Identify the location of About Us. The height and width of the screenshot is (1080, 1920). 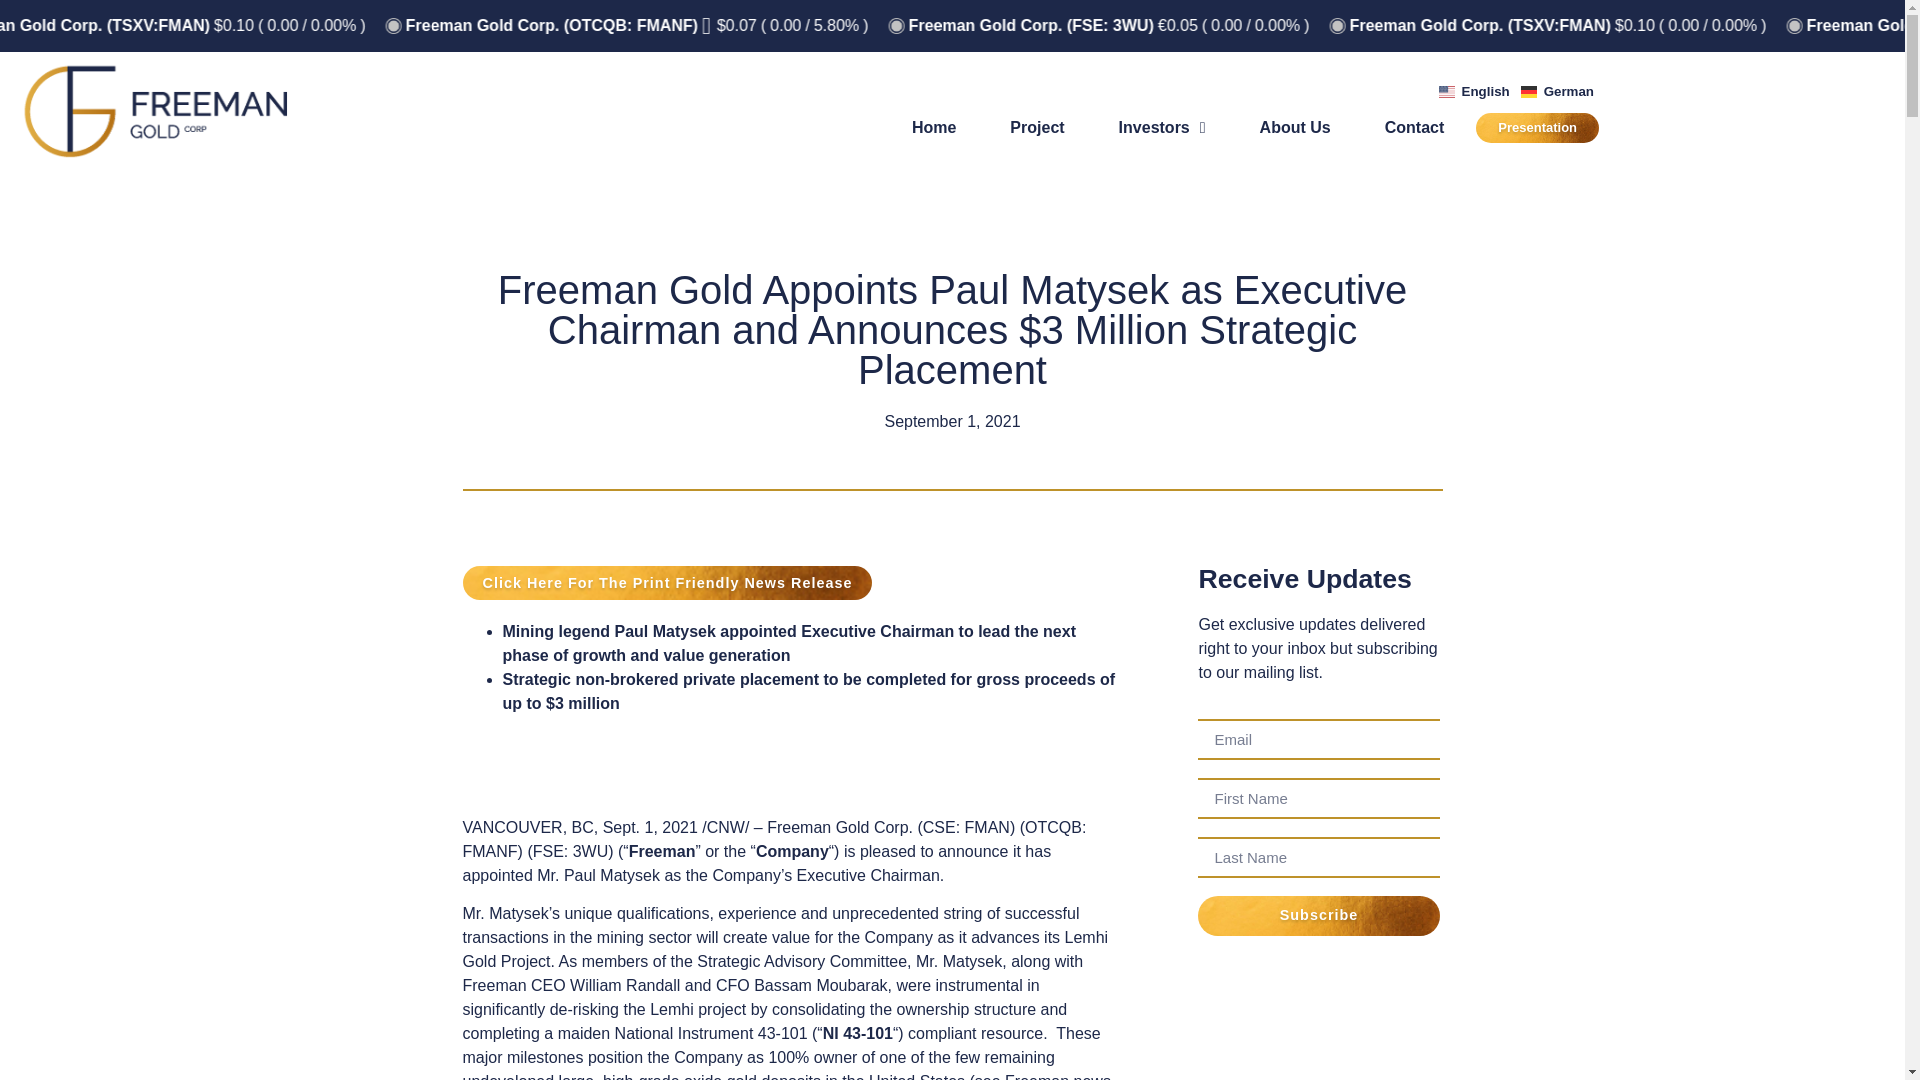
(1296, 128).